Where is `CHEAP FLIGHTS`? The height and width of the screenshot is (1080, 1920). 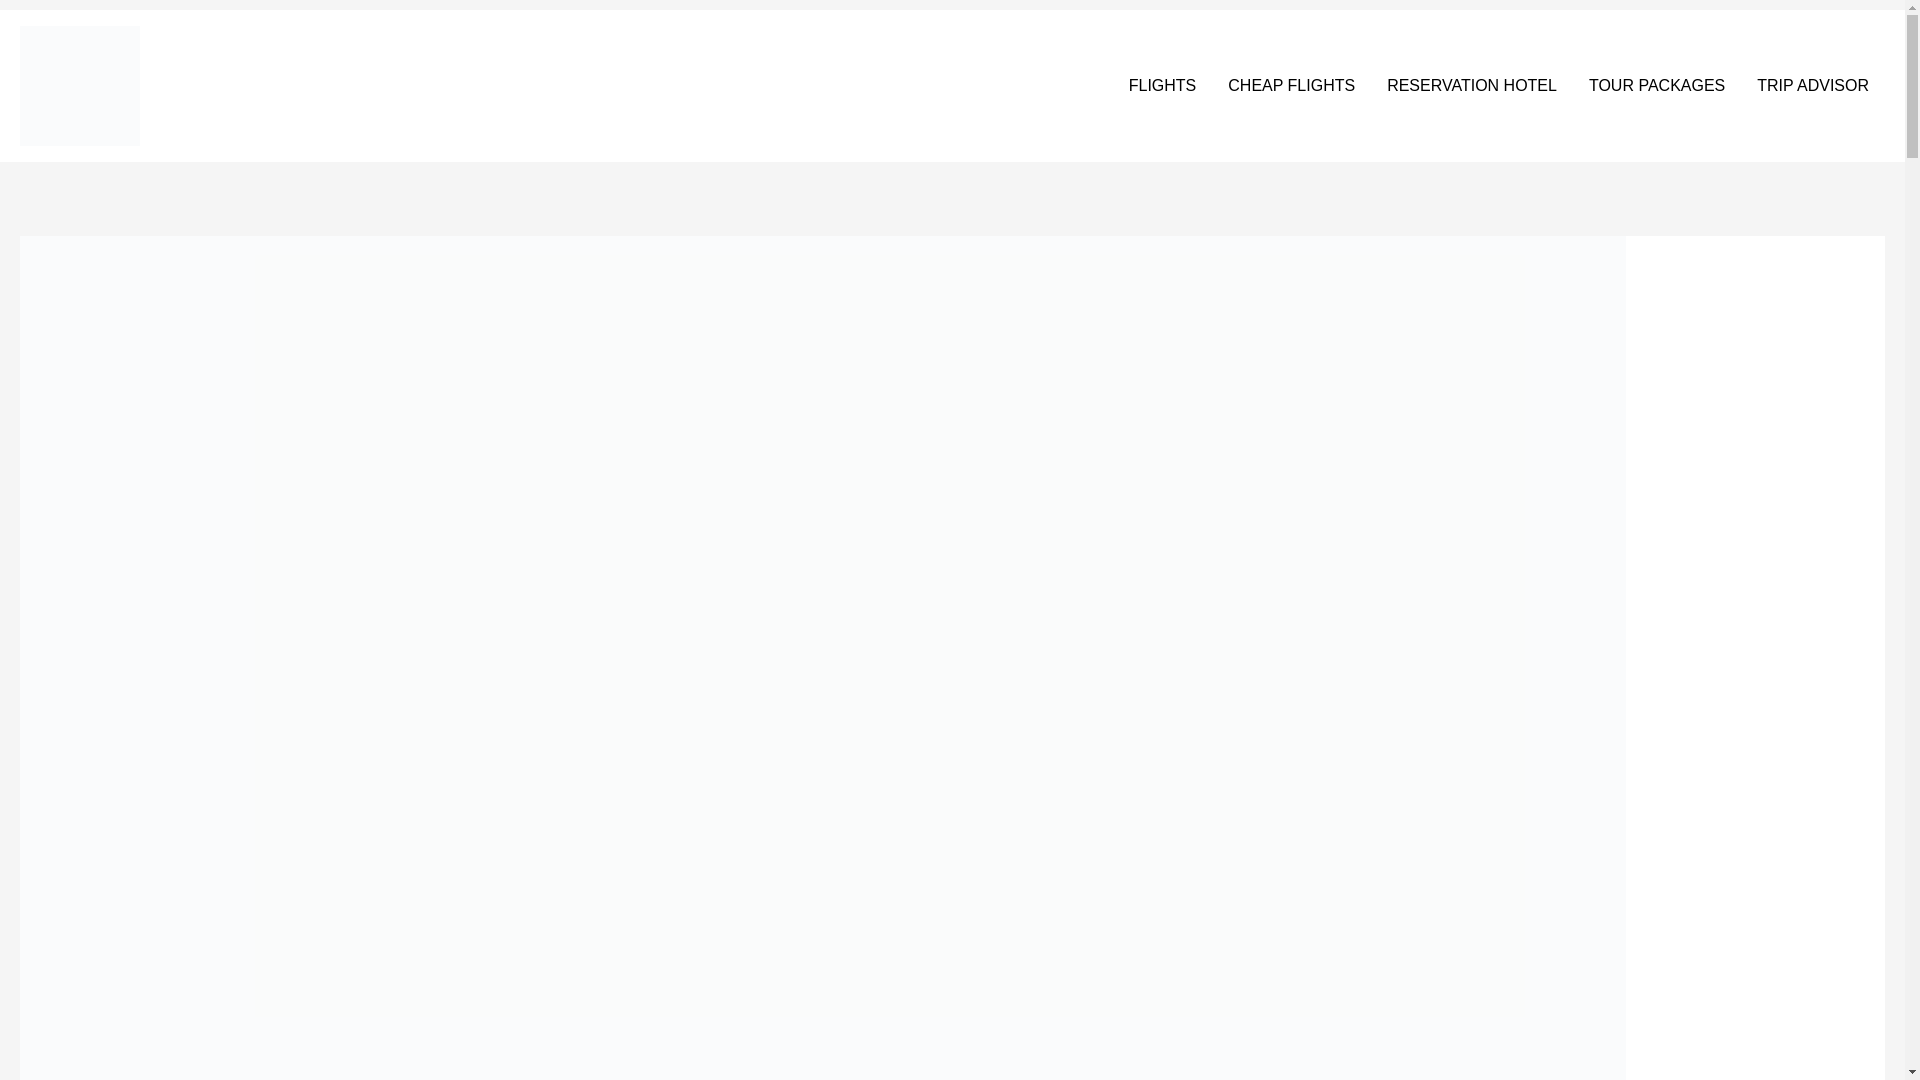
CHEAP FLIGHTS is located at coordinates (1290, 86).